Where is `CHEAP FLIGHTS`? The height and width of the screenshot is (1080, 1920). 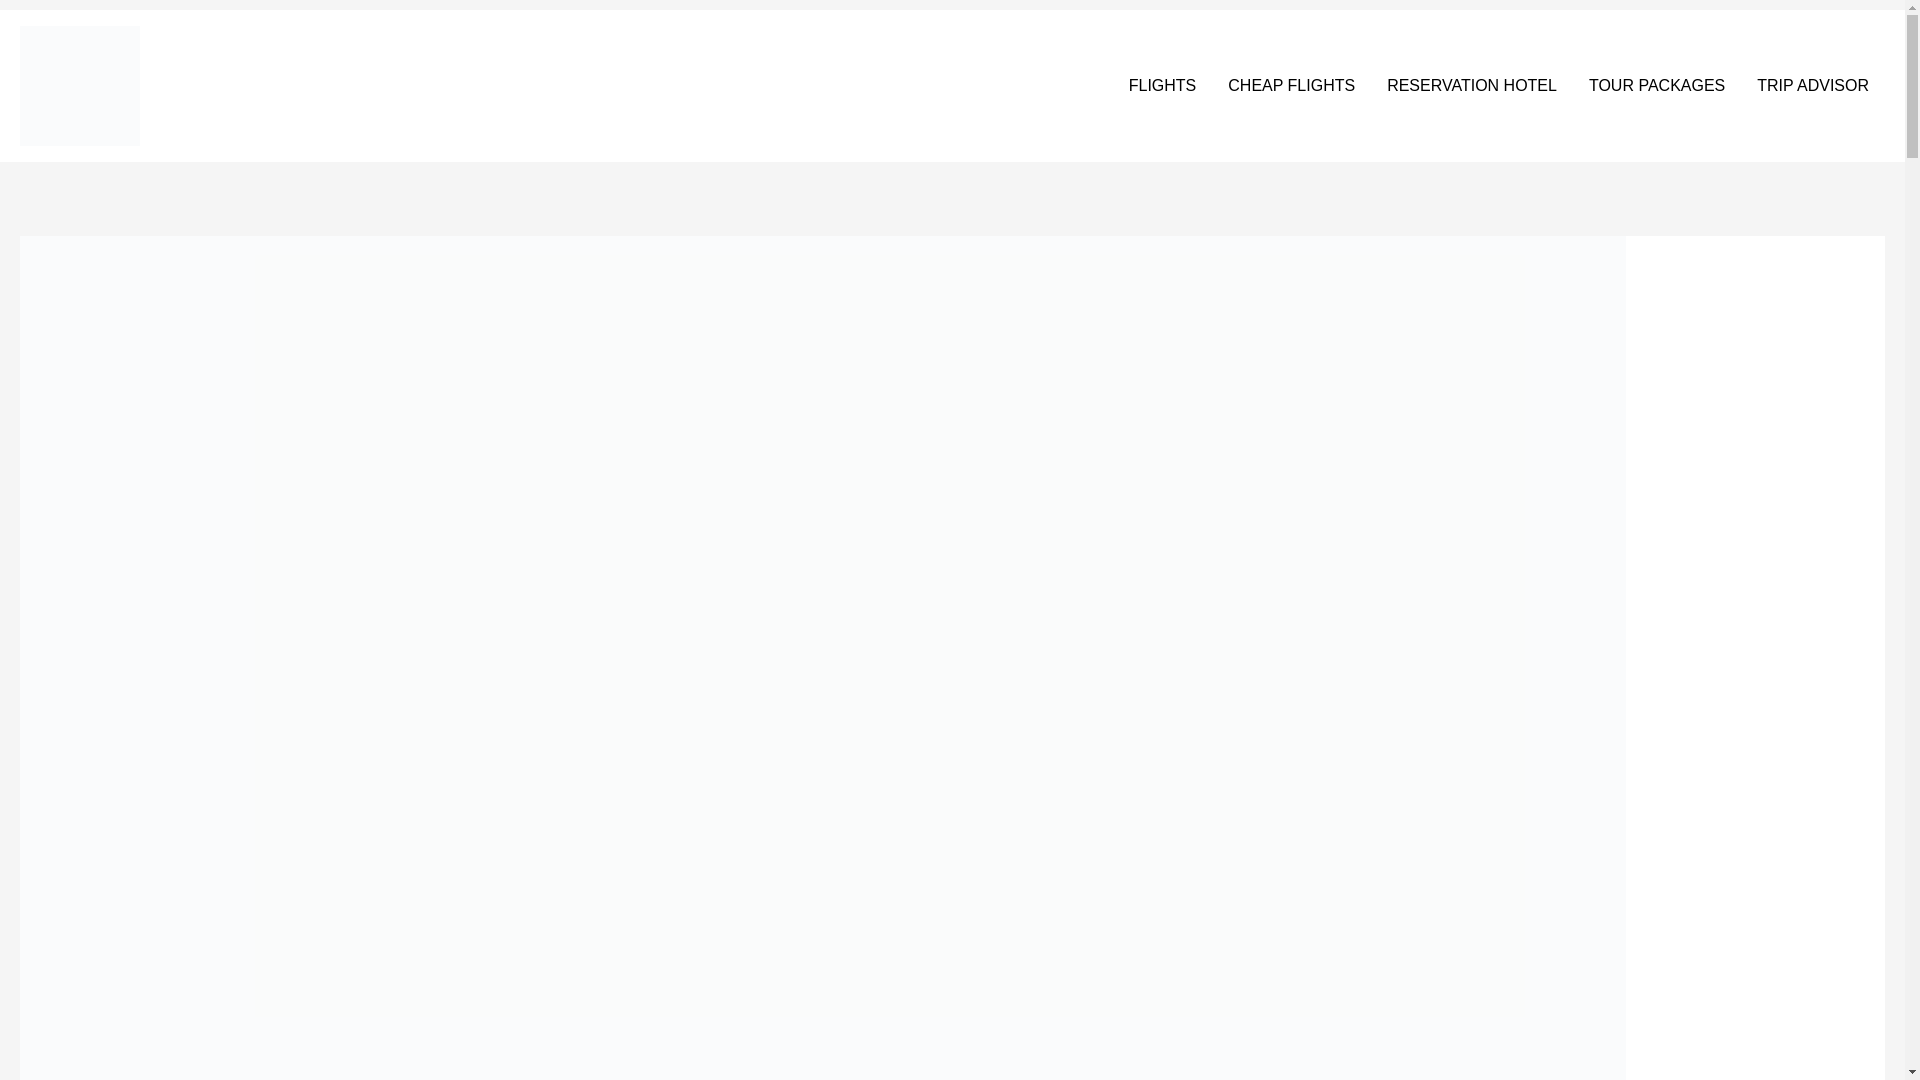
CHEAP FLIGHTS is located at coordinates (1290, 86).